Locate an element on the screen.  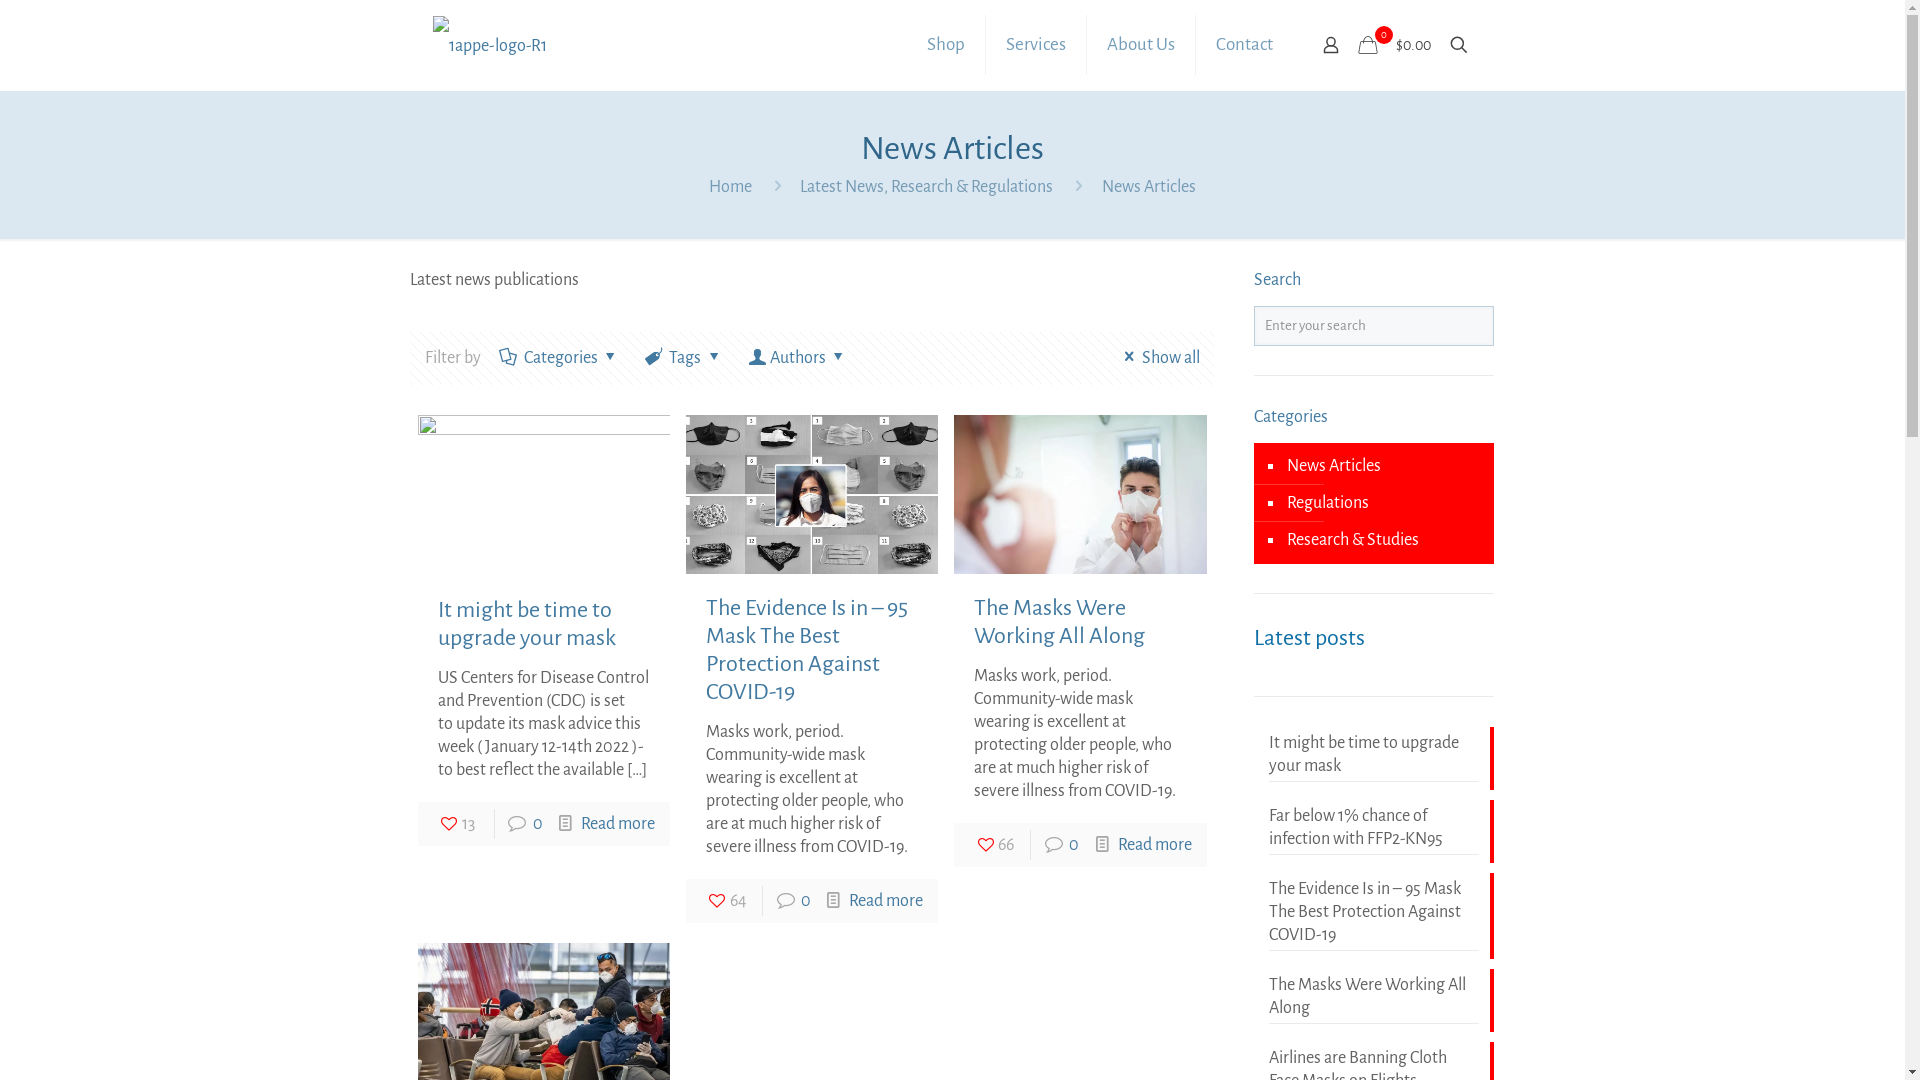
Services is located at coordinates (1036, 45).